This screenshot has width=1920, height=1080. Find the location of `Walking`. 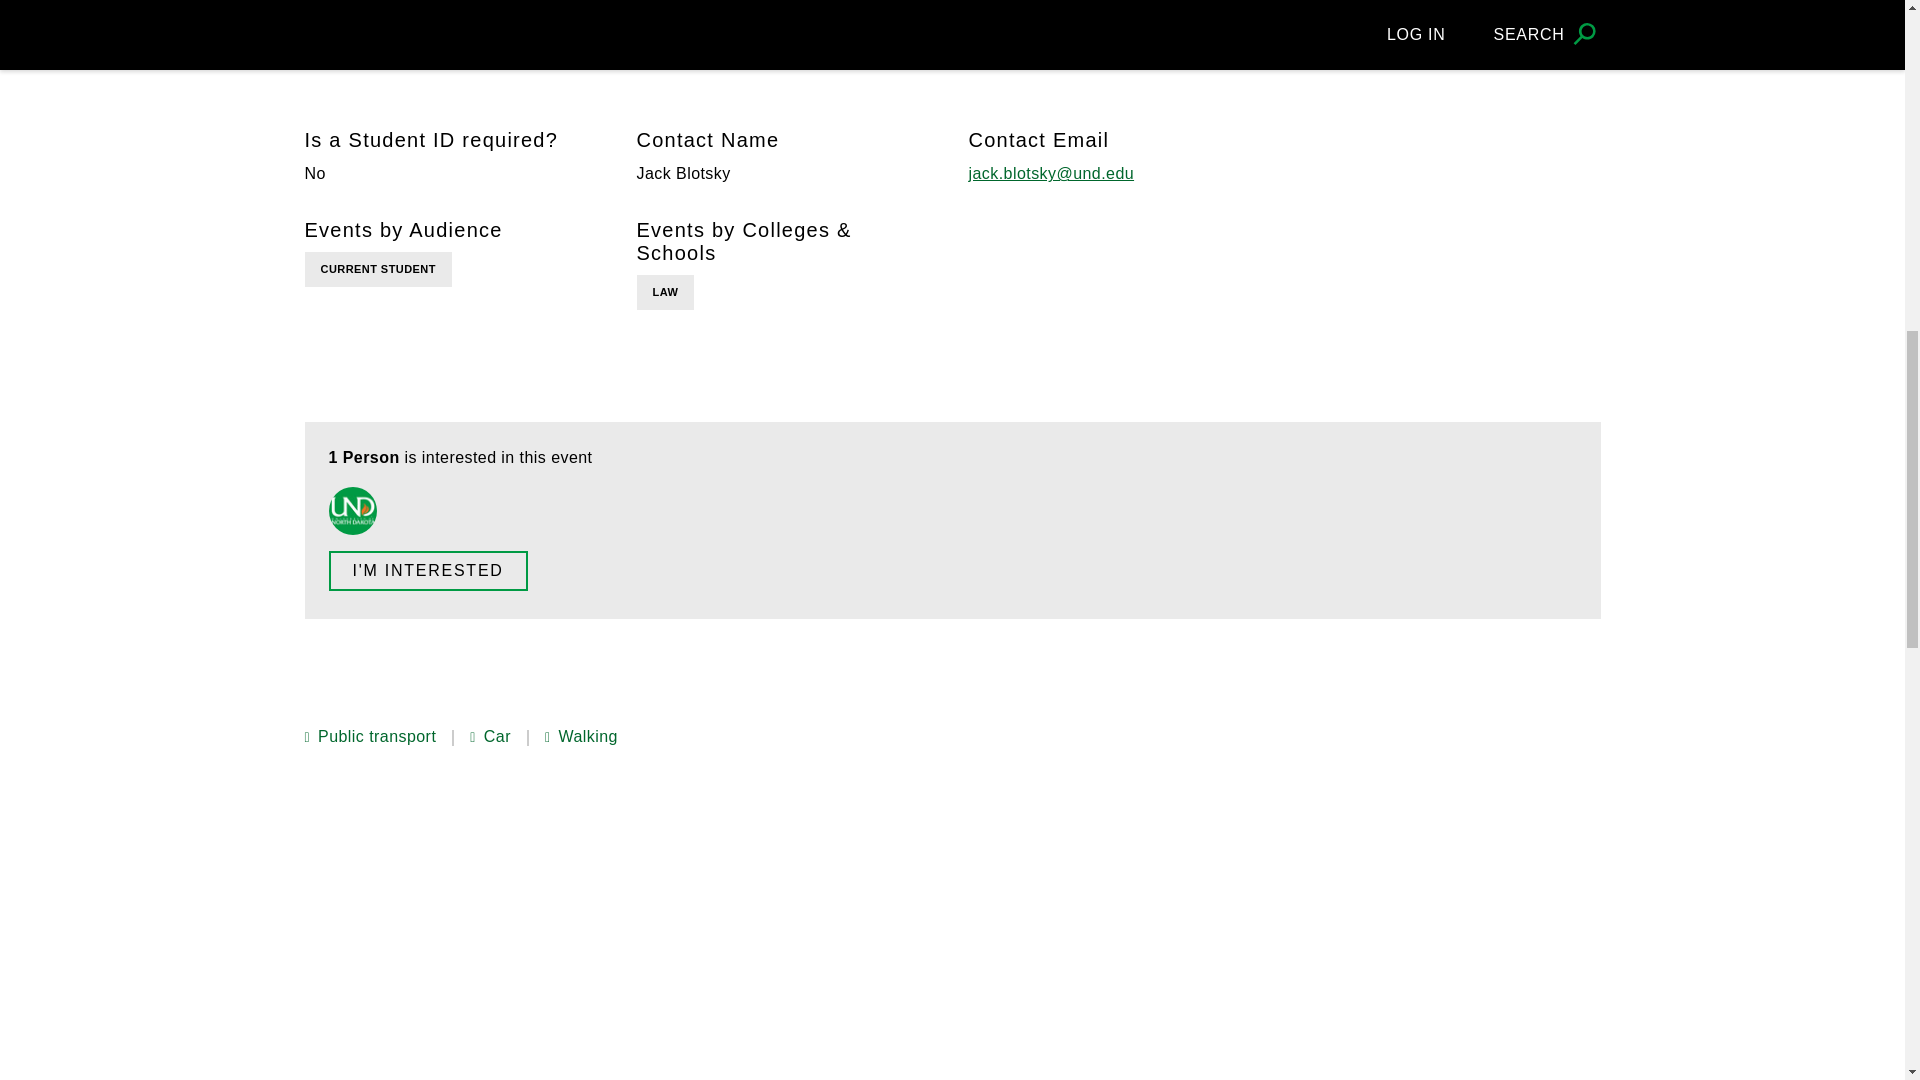

Walking is located at coordinates (582, 737).